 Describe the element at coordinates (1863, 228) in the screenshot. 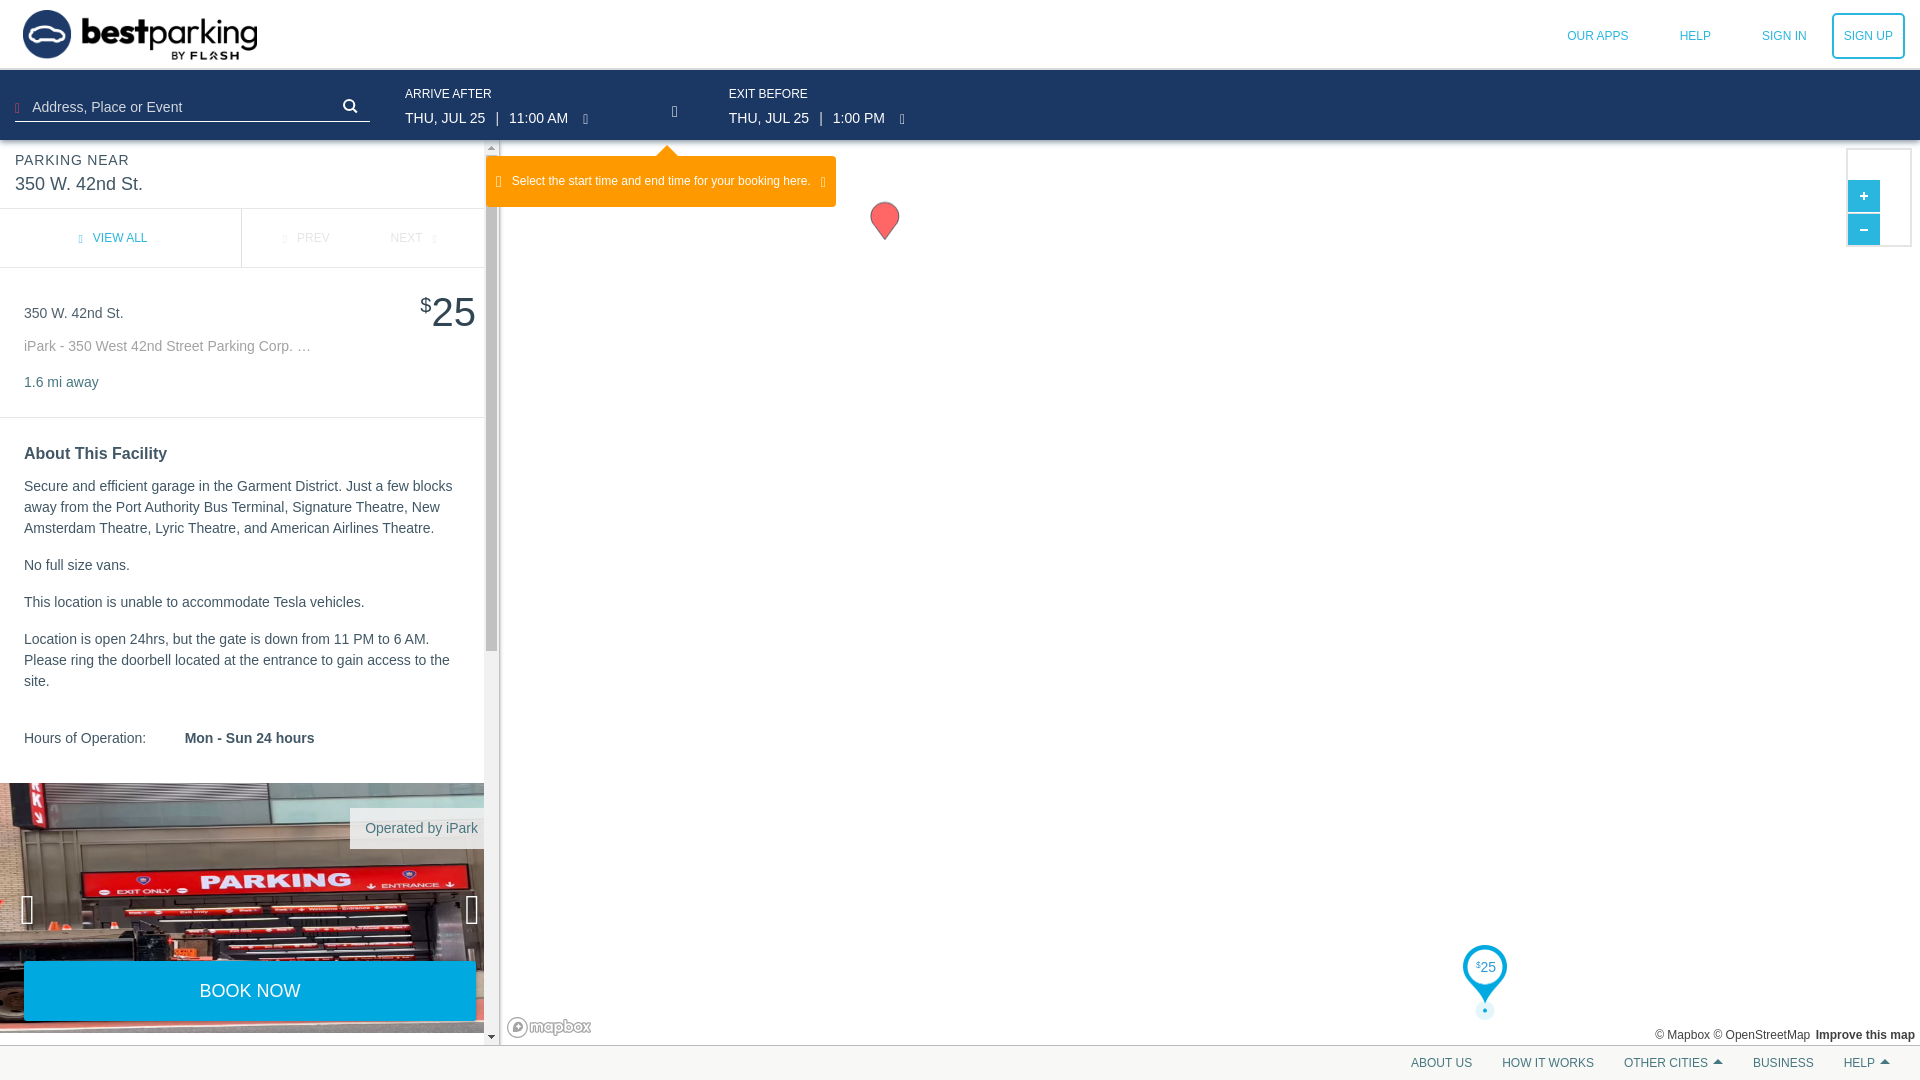

I see `Zoom out` at that location.